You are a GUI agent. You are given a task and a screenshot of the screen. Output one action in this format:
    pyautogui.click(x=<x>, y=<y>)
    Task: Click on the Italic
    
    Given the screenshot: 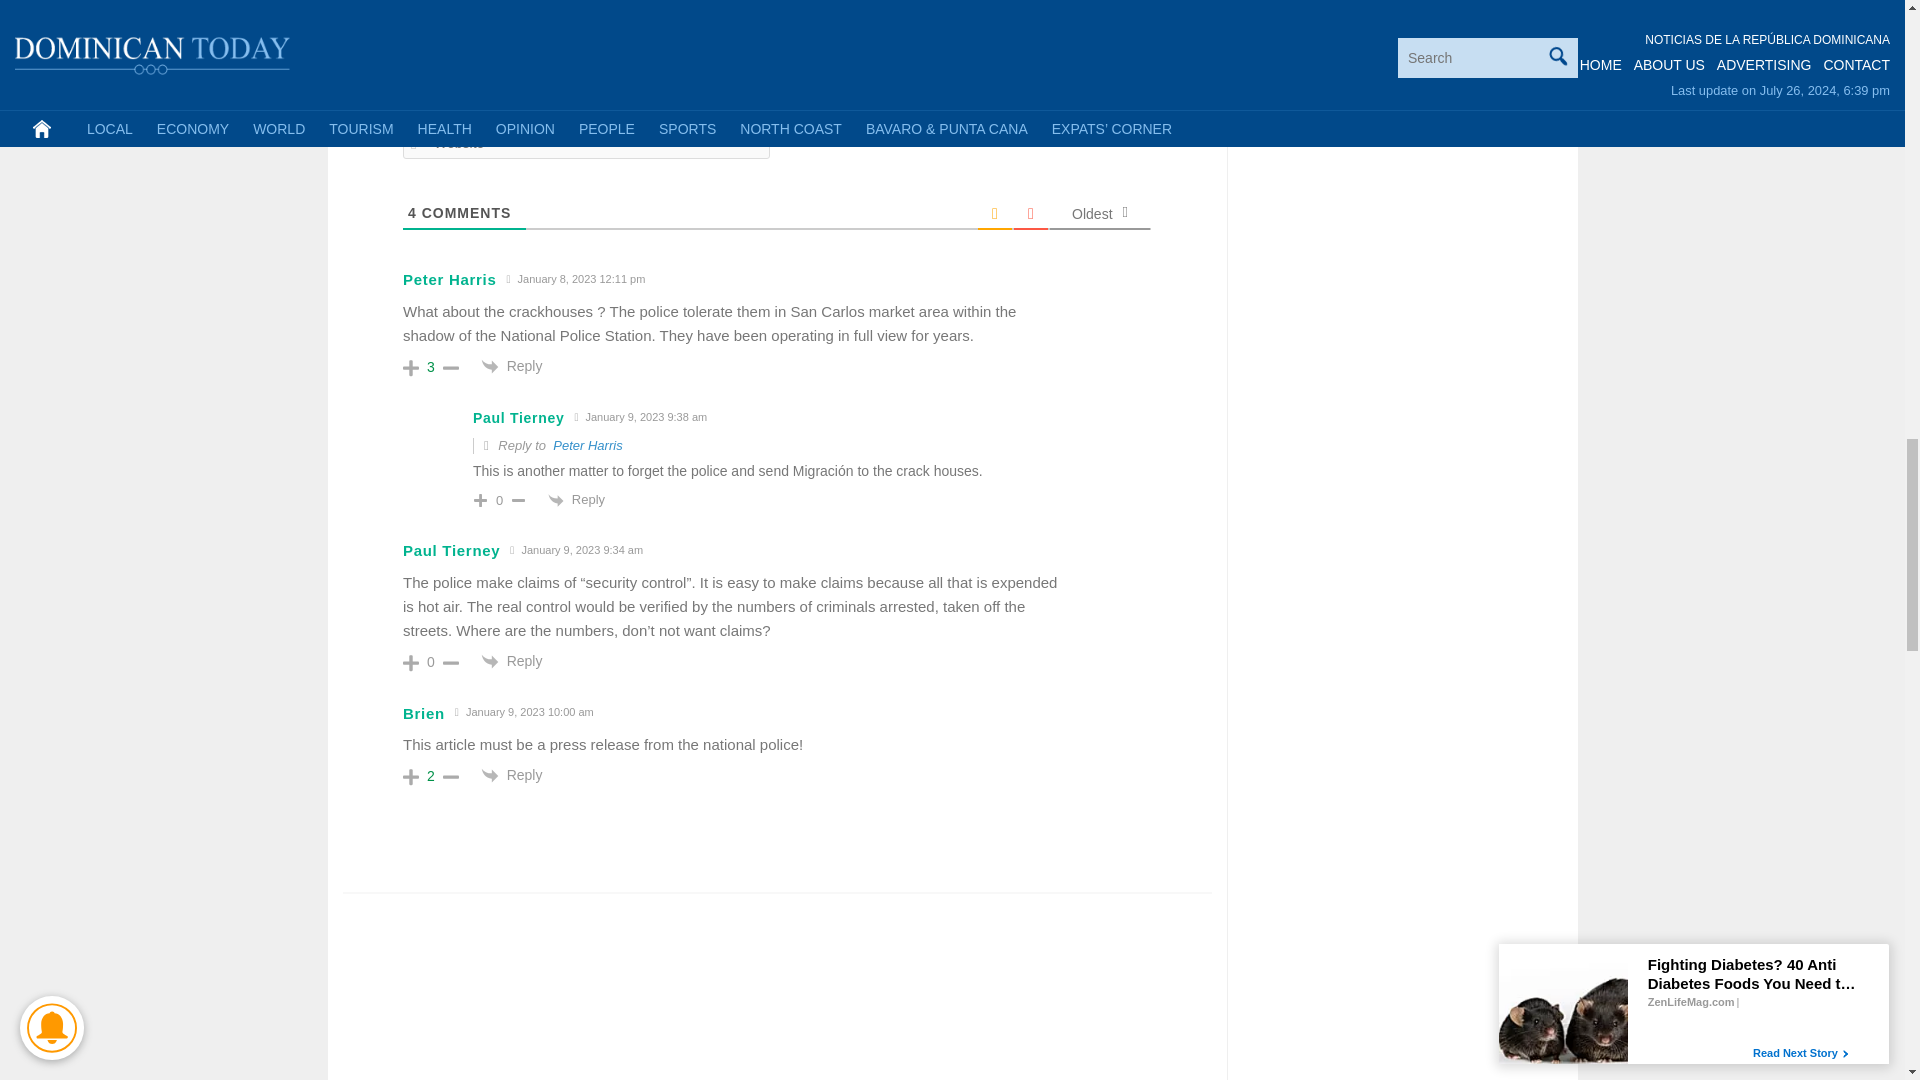 What is the action you would take?
    pyautogui.click(x=450, y=20)
    